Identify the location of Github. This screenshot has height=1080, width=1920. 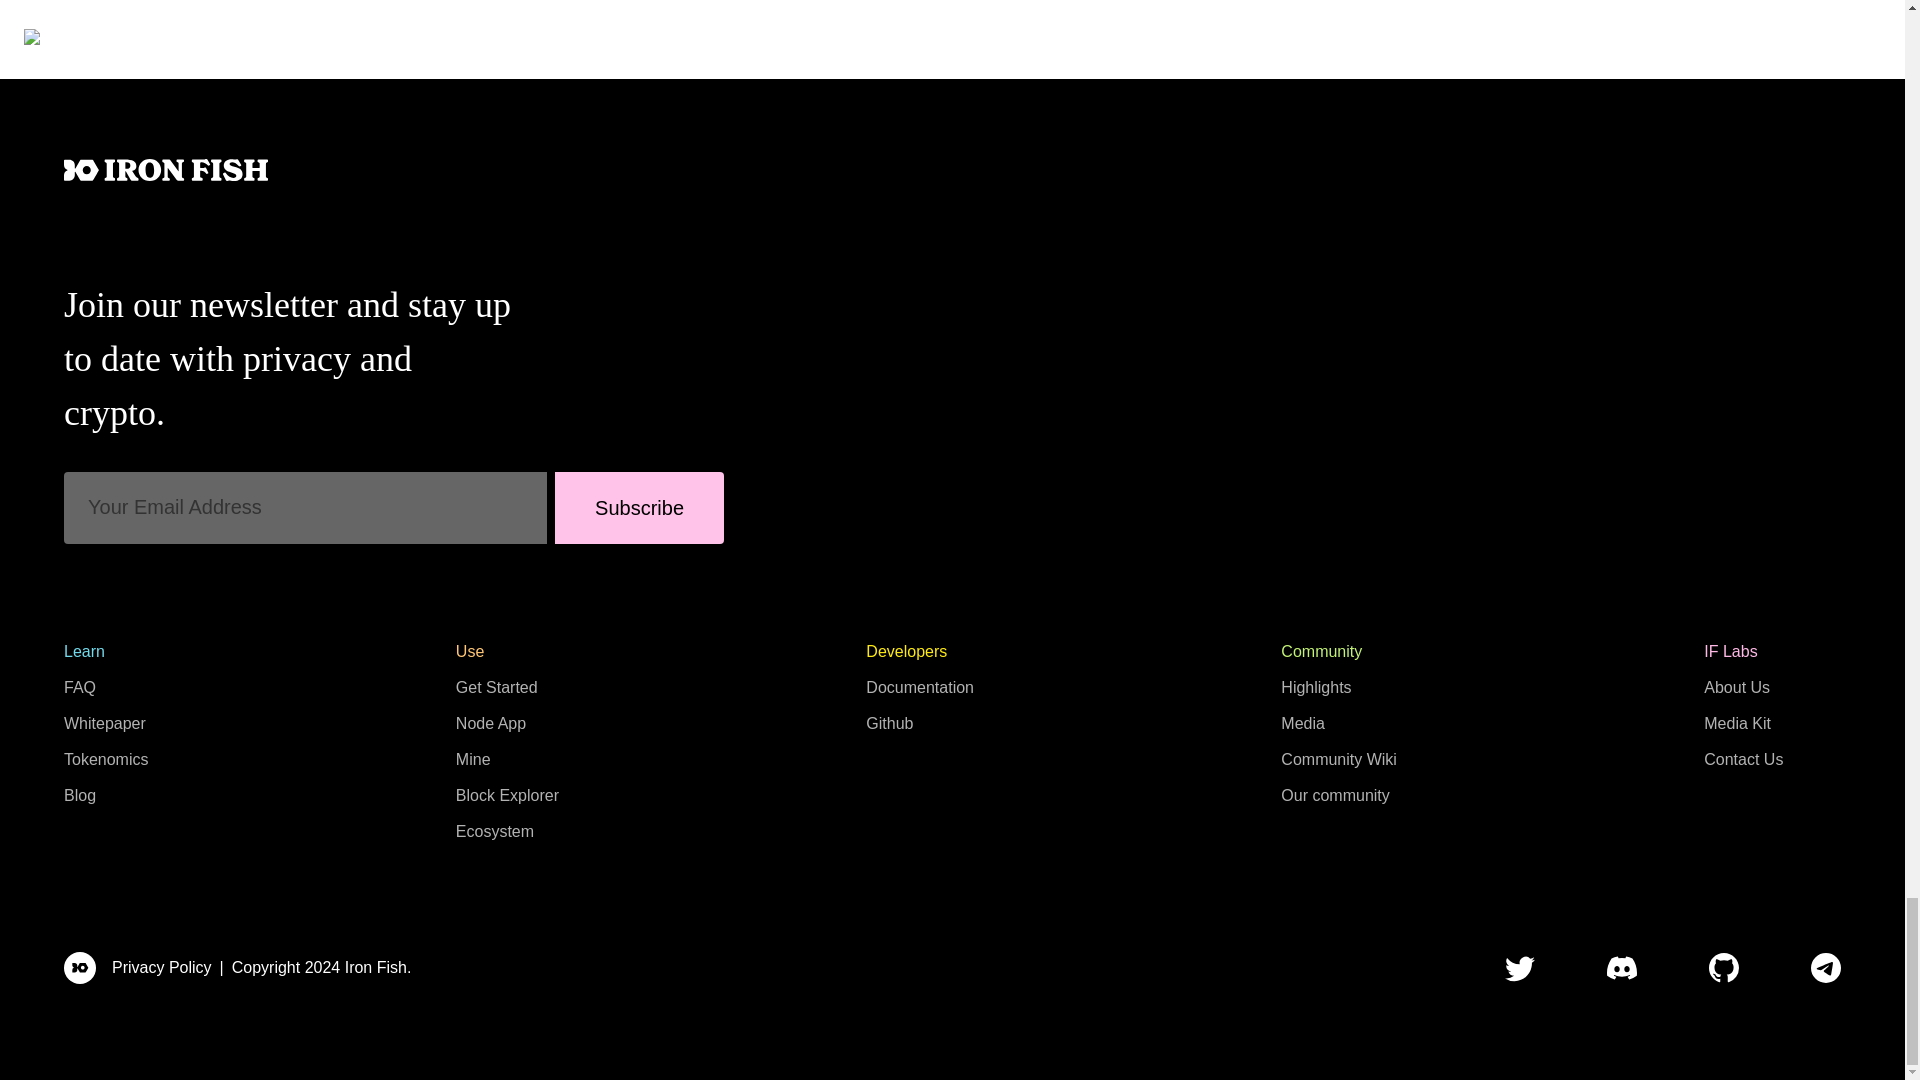
(889, 723).